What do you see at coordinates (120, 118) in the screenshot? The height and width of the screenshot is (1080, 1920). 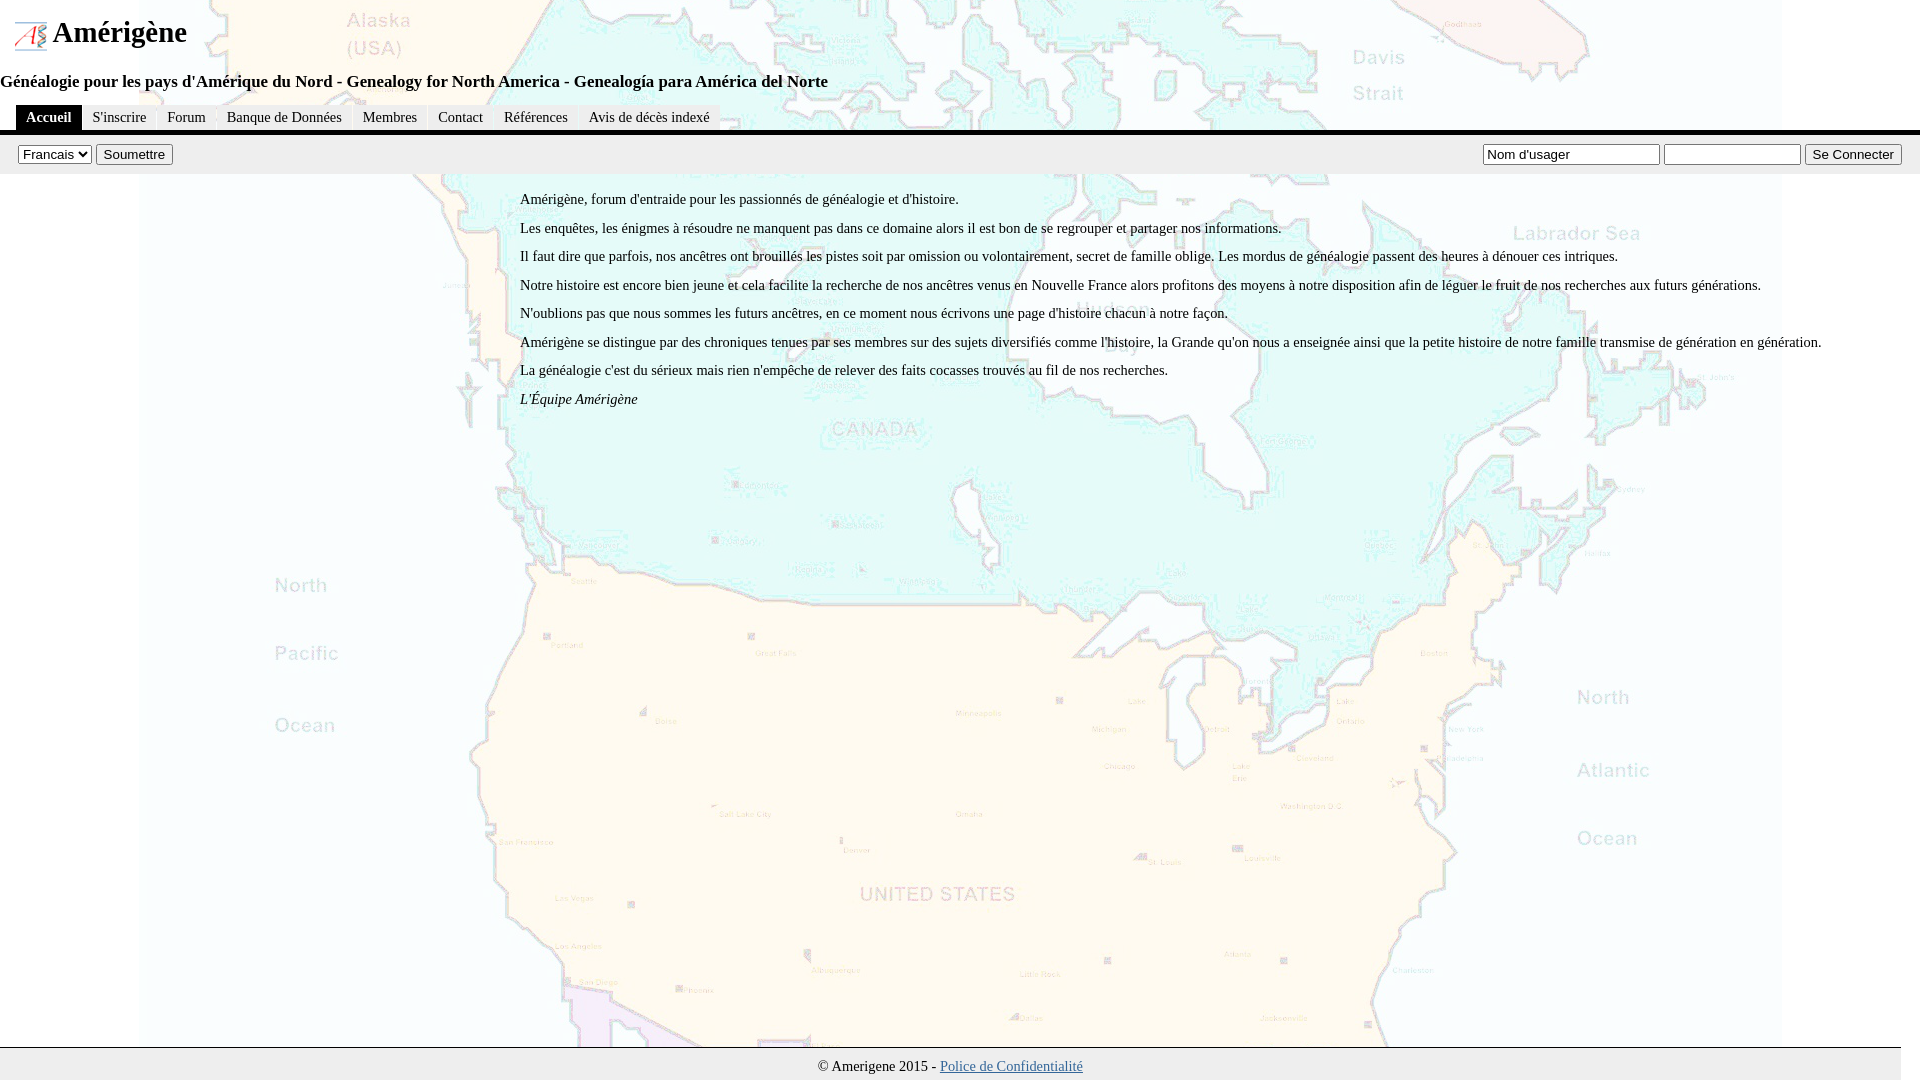 I see `S'inscrire` at bounding box center [120, 118].